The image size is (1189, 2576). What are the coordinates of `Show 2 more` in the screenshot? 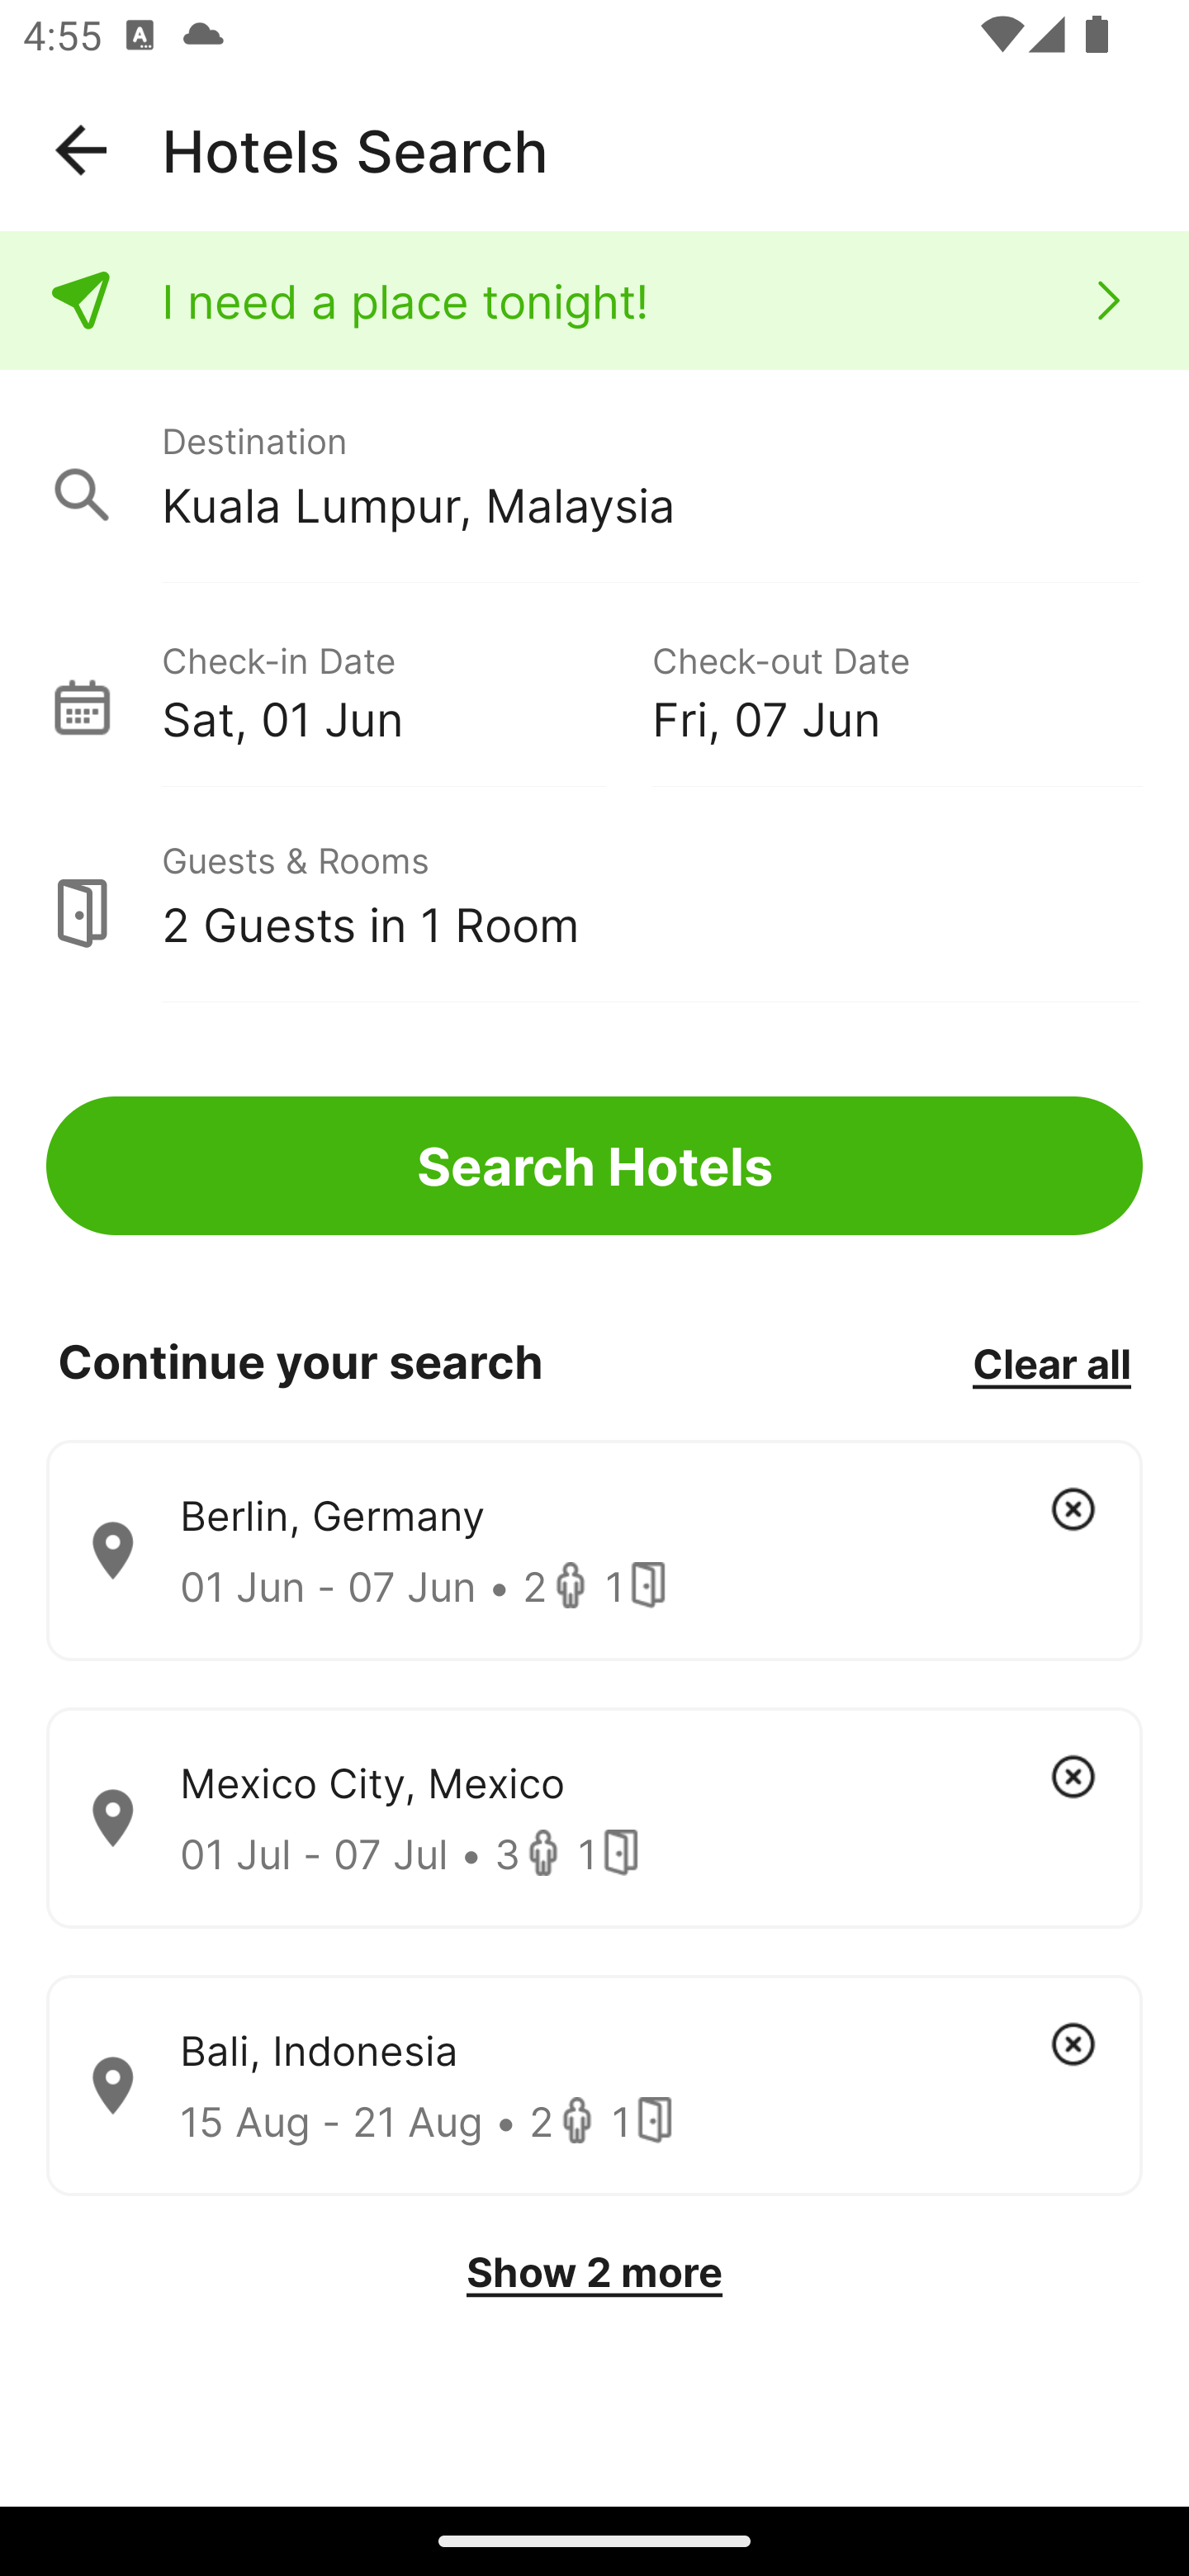 It's located at (594, 2272).